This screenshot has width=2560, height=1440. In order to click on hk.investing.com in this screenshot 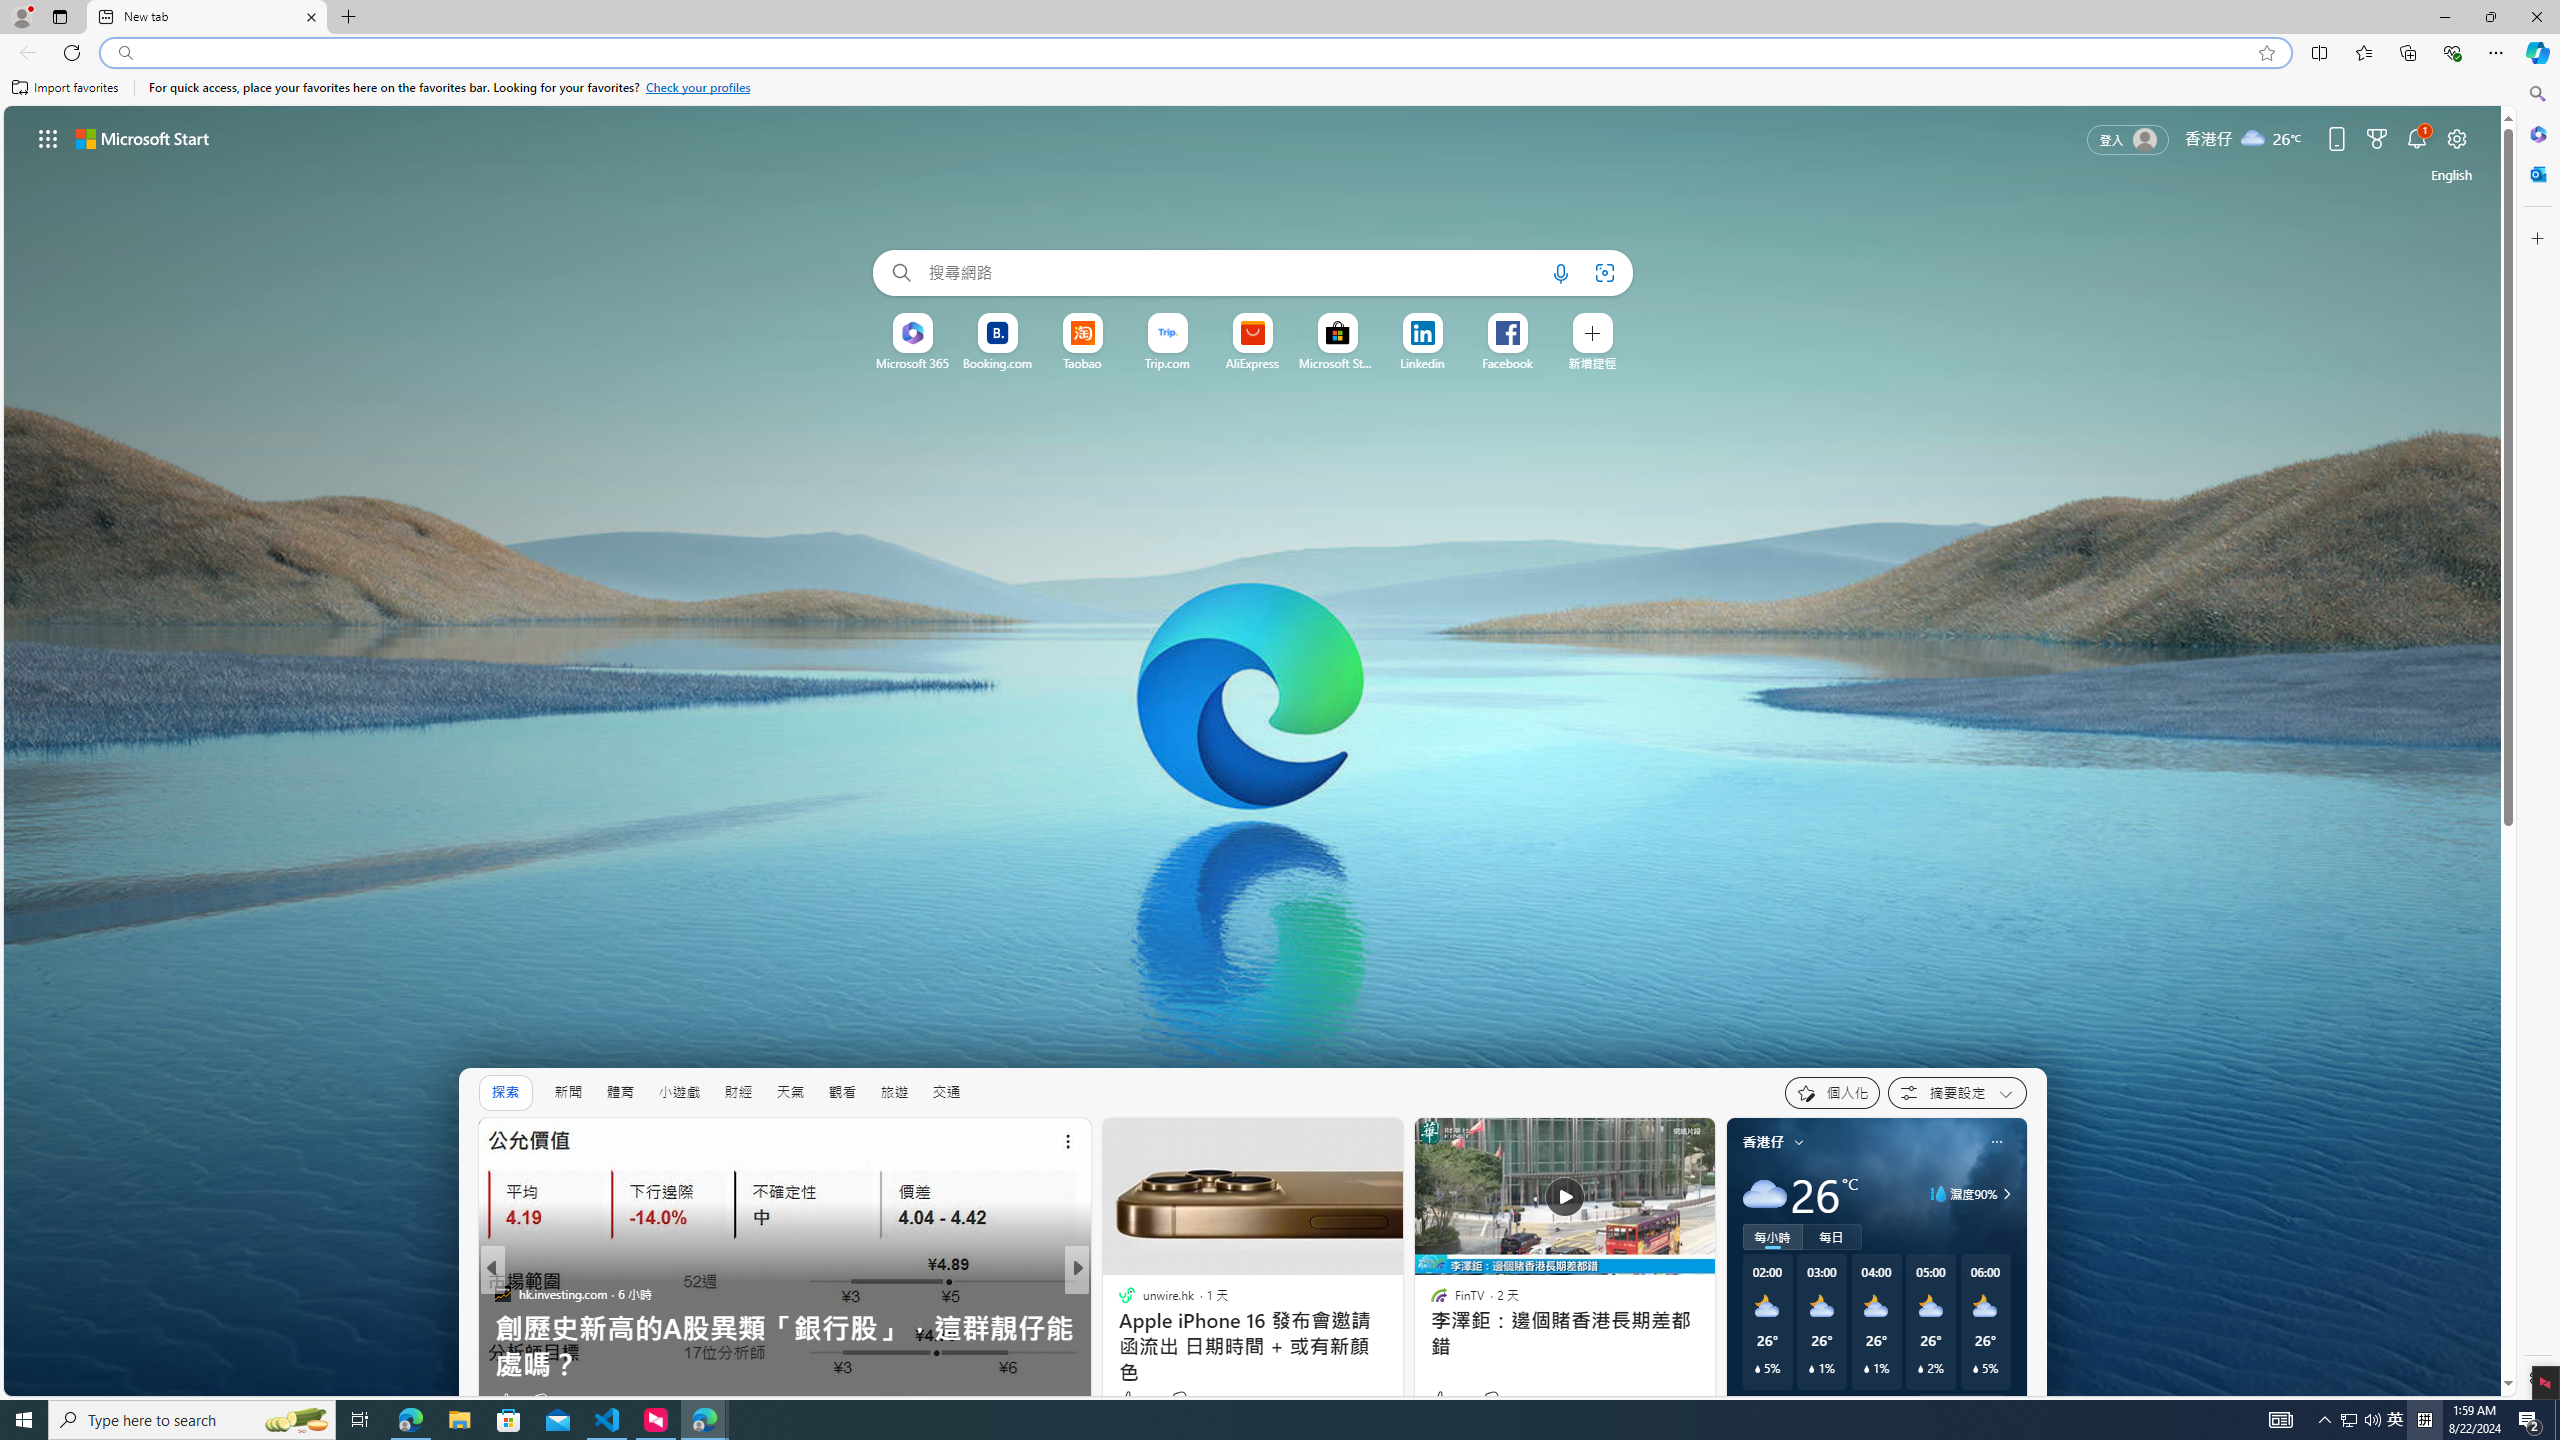, I will do `click(503, 1293)`.